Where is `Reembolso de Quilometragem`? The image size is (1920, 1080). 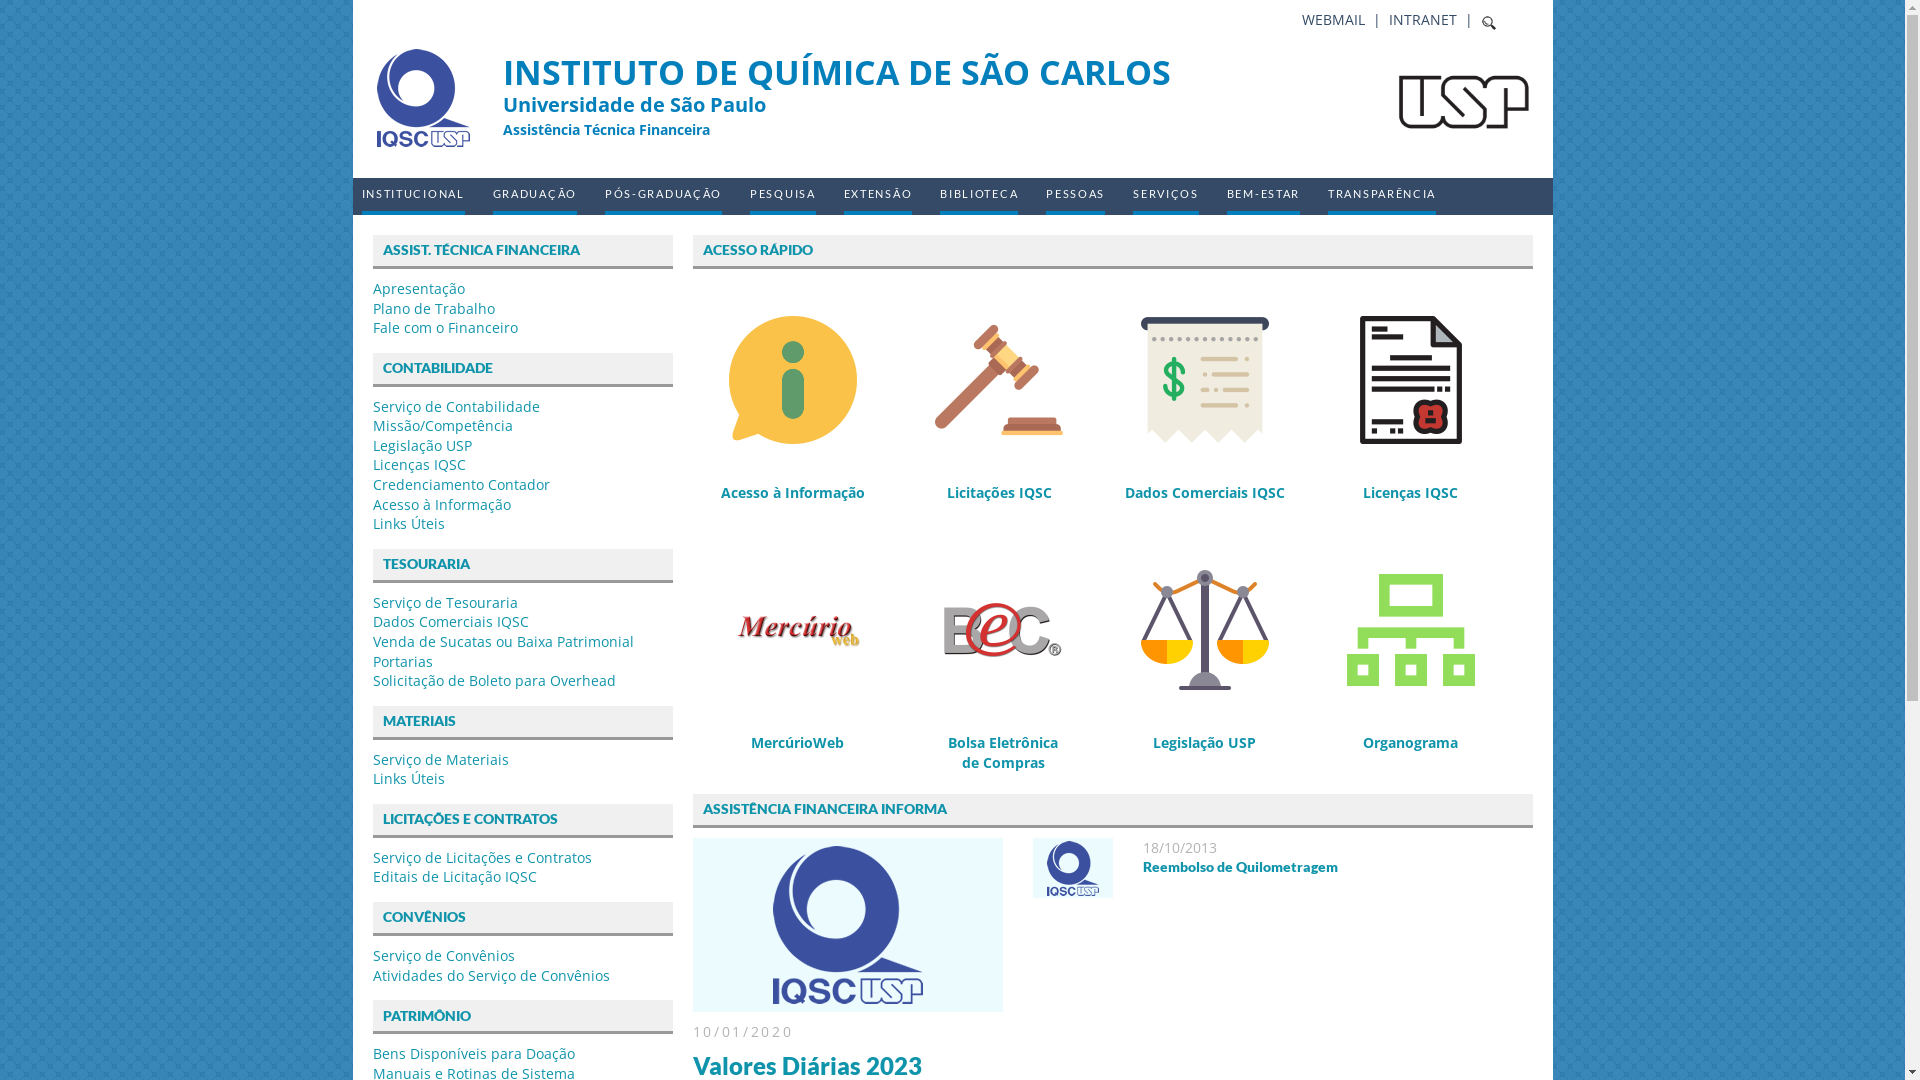
Reembolso de Quilometragem is located at coordinates (1072, 888).